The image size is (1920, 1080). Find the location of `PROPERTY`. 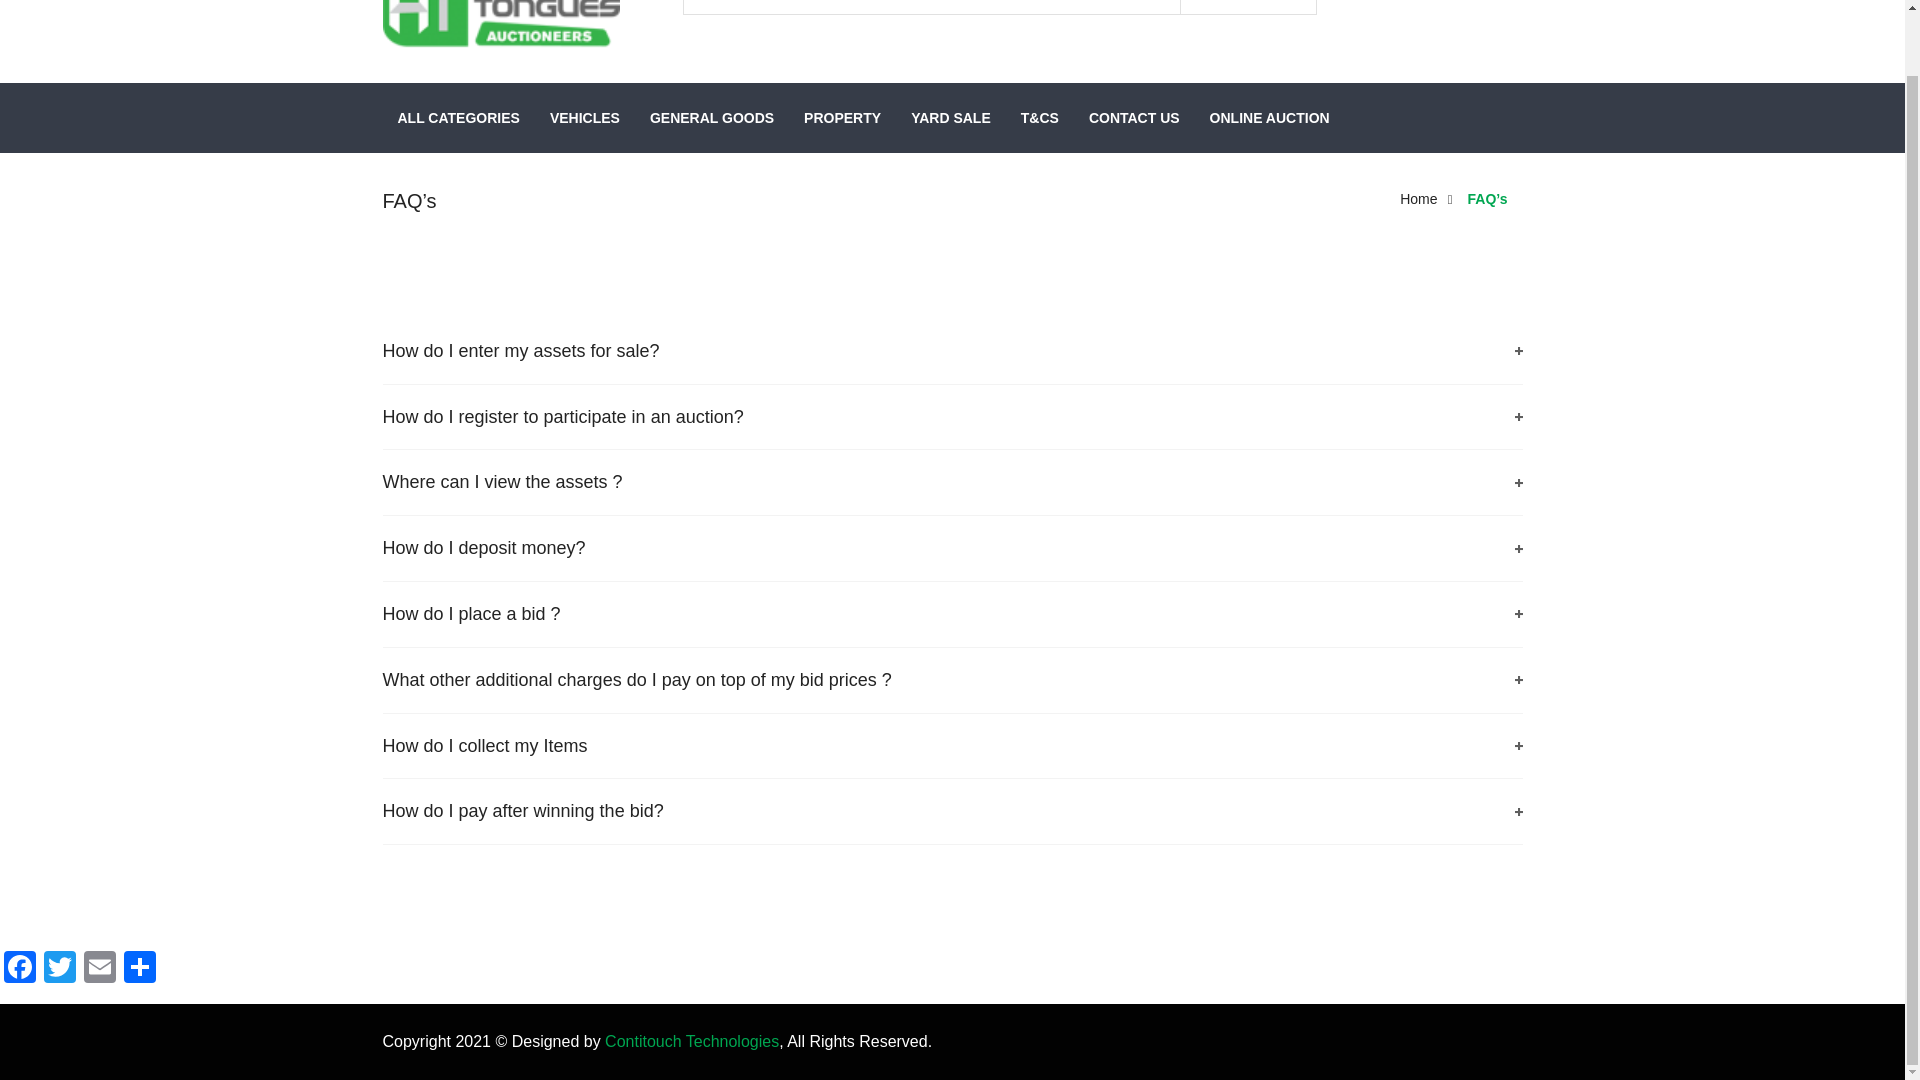

PROPERTY is located at coordinates (842, 117).